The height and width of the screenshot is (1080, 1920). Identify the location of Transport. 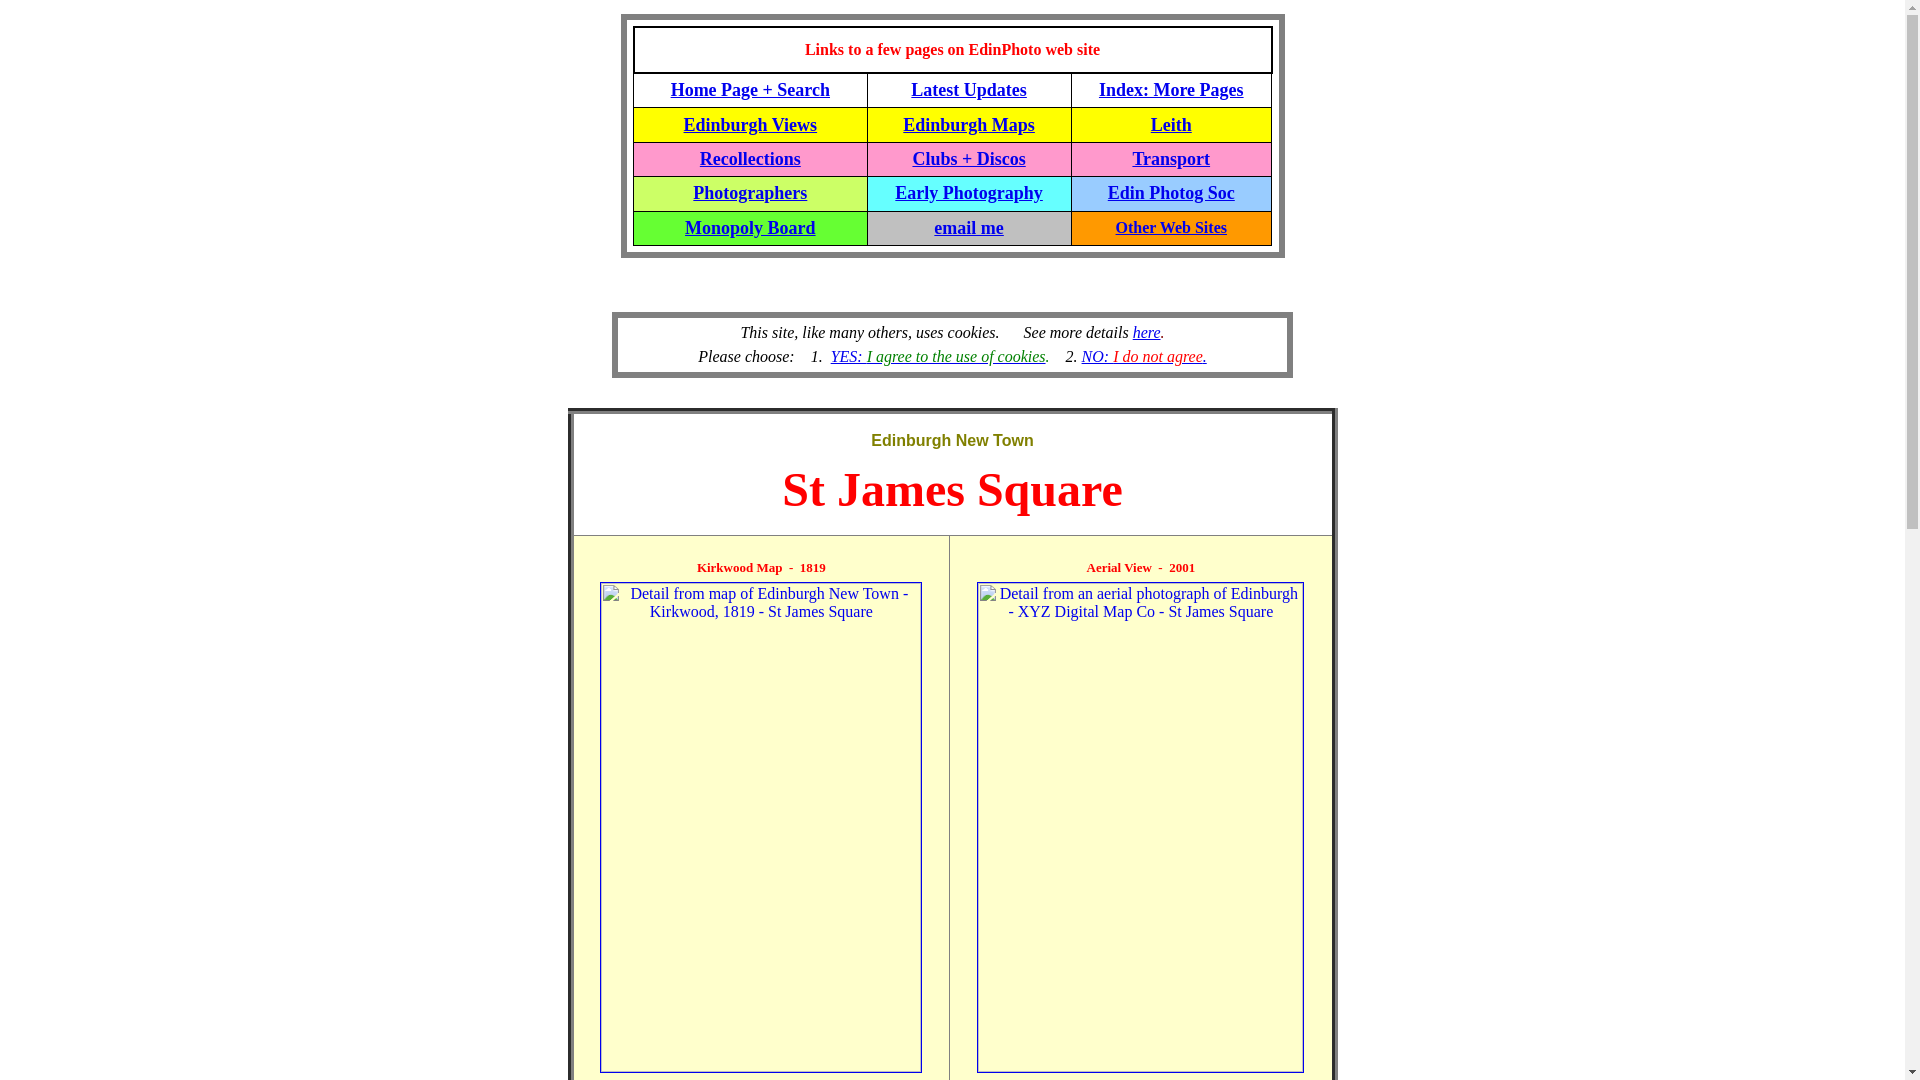
(1170, 158).